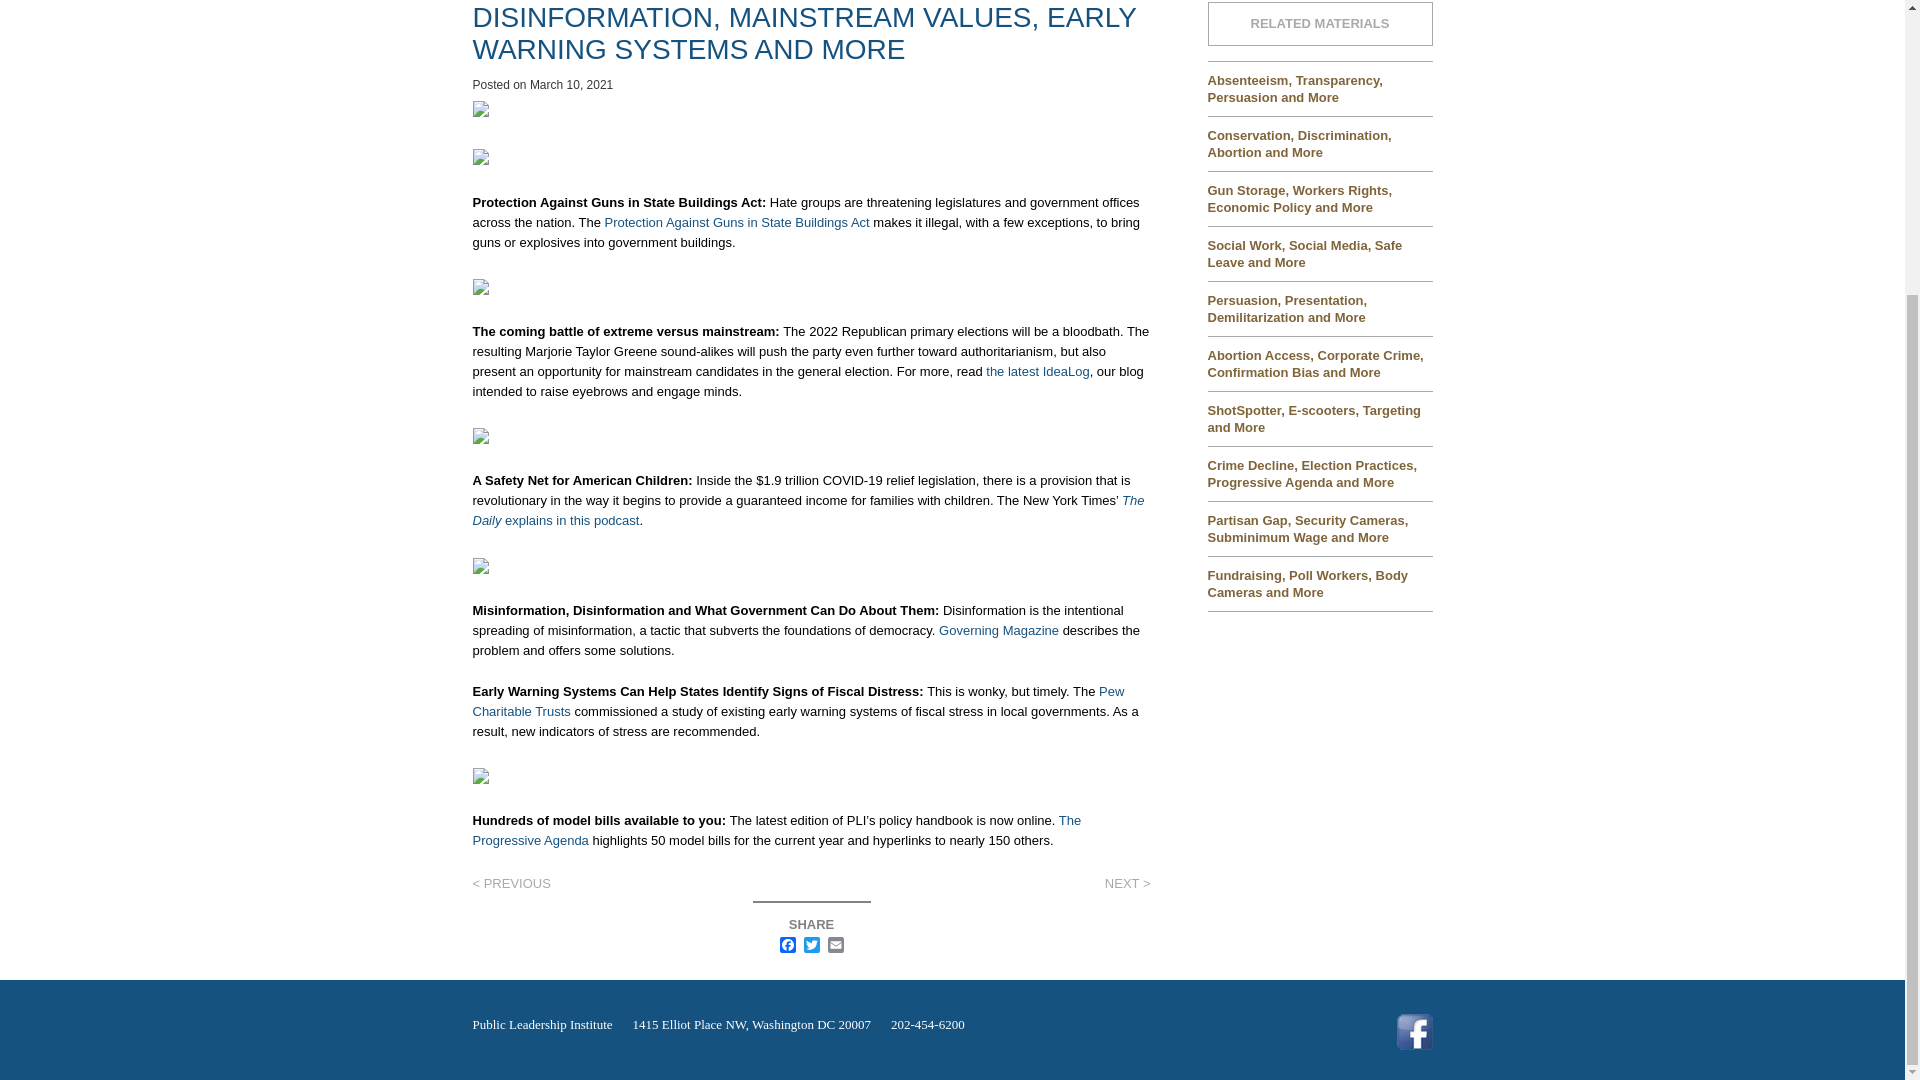 The image size is (1920, 1080). What do you see at coordinates (736, 220) in the screenshot?
I see `Protection Against Guns in State Buildings Act` at bounding box center [736, 220].